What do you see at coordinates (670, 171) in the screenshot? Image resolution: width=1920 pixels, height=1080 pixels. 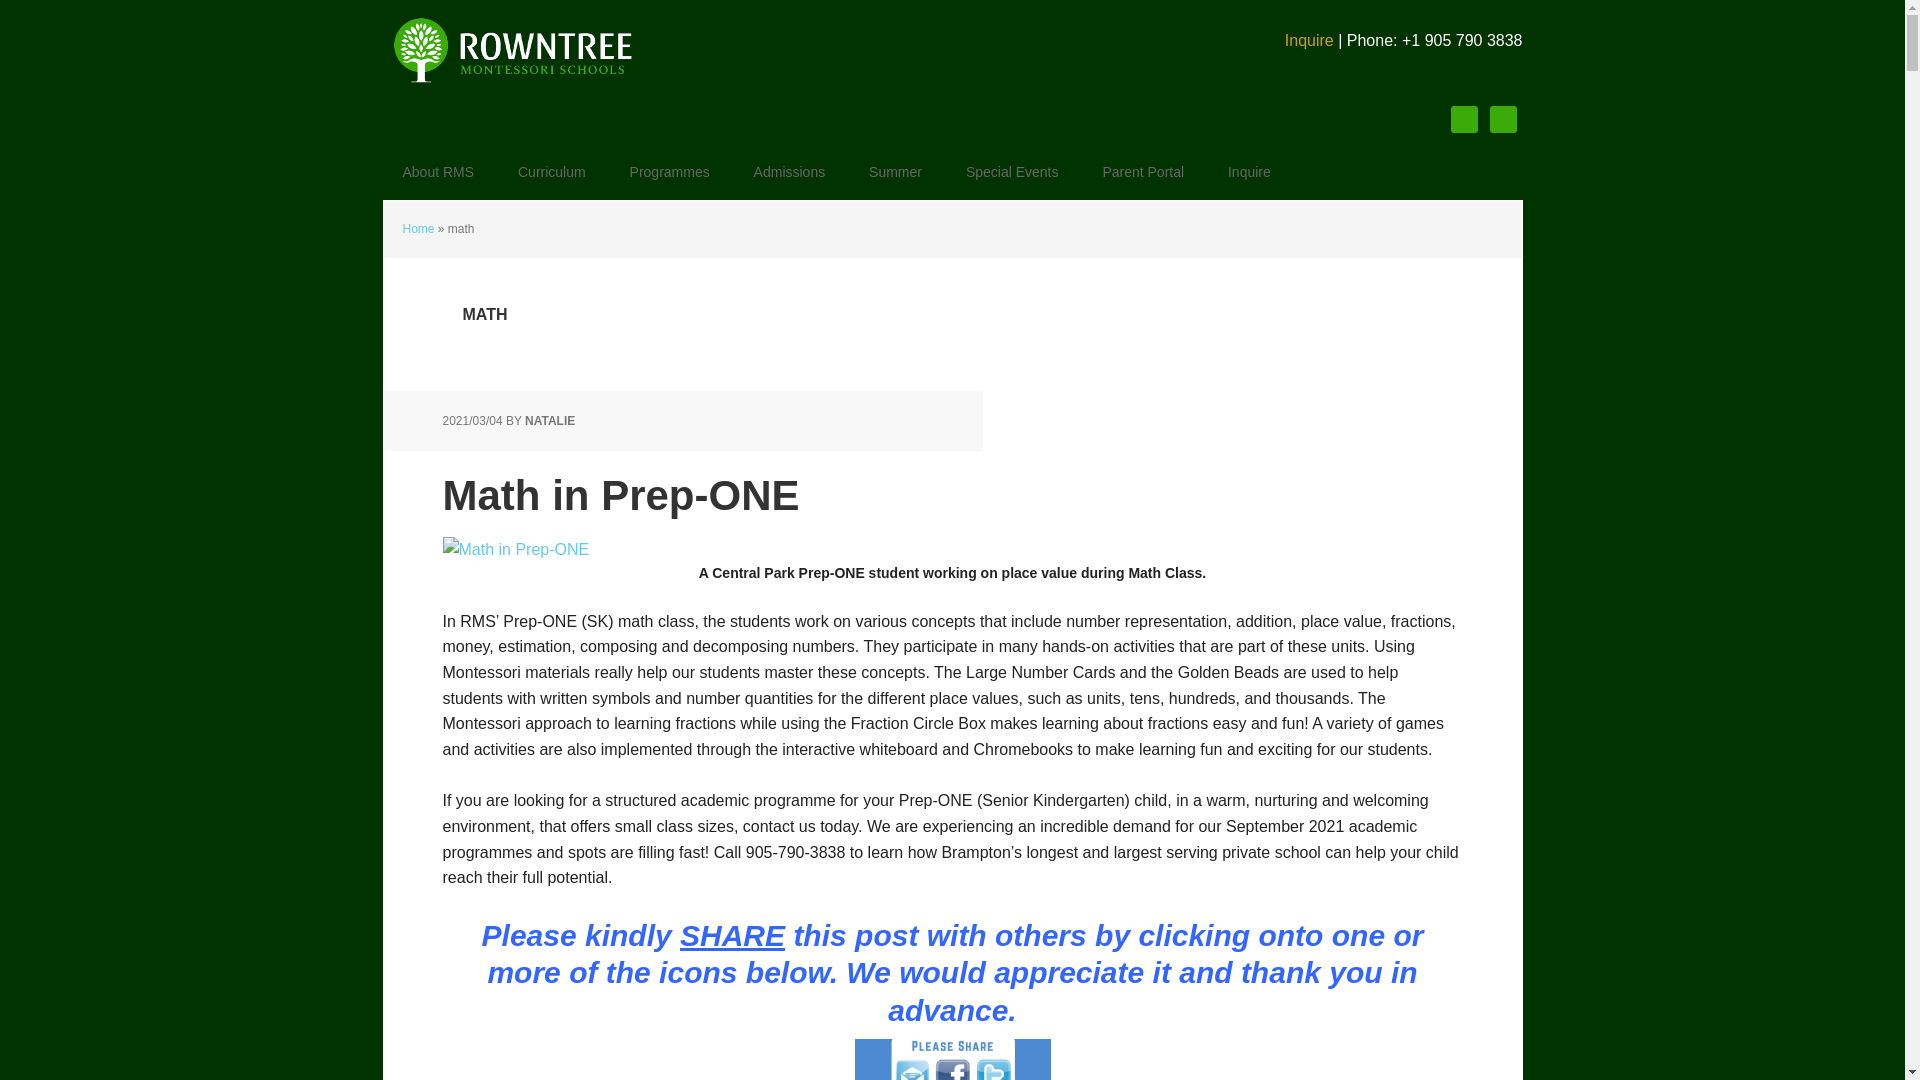 I see `Programmes` at bounding box center [670, 171].